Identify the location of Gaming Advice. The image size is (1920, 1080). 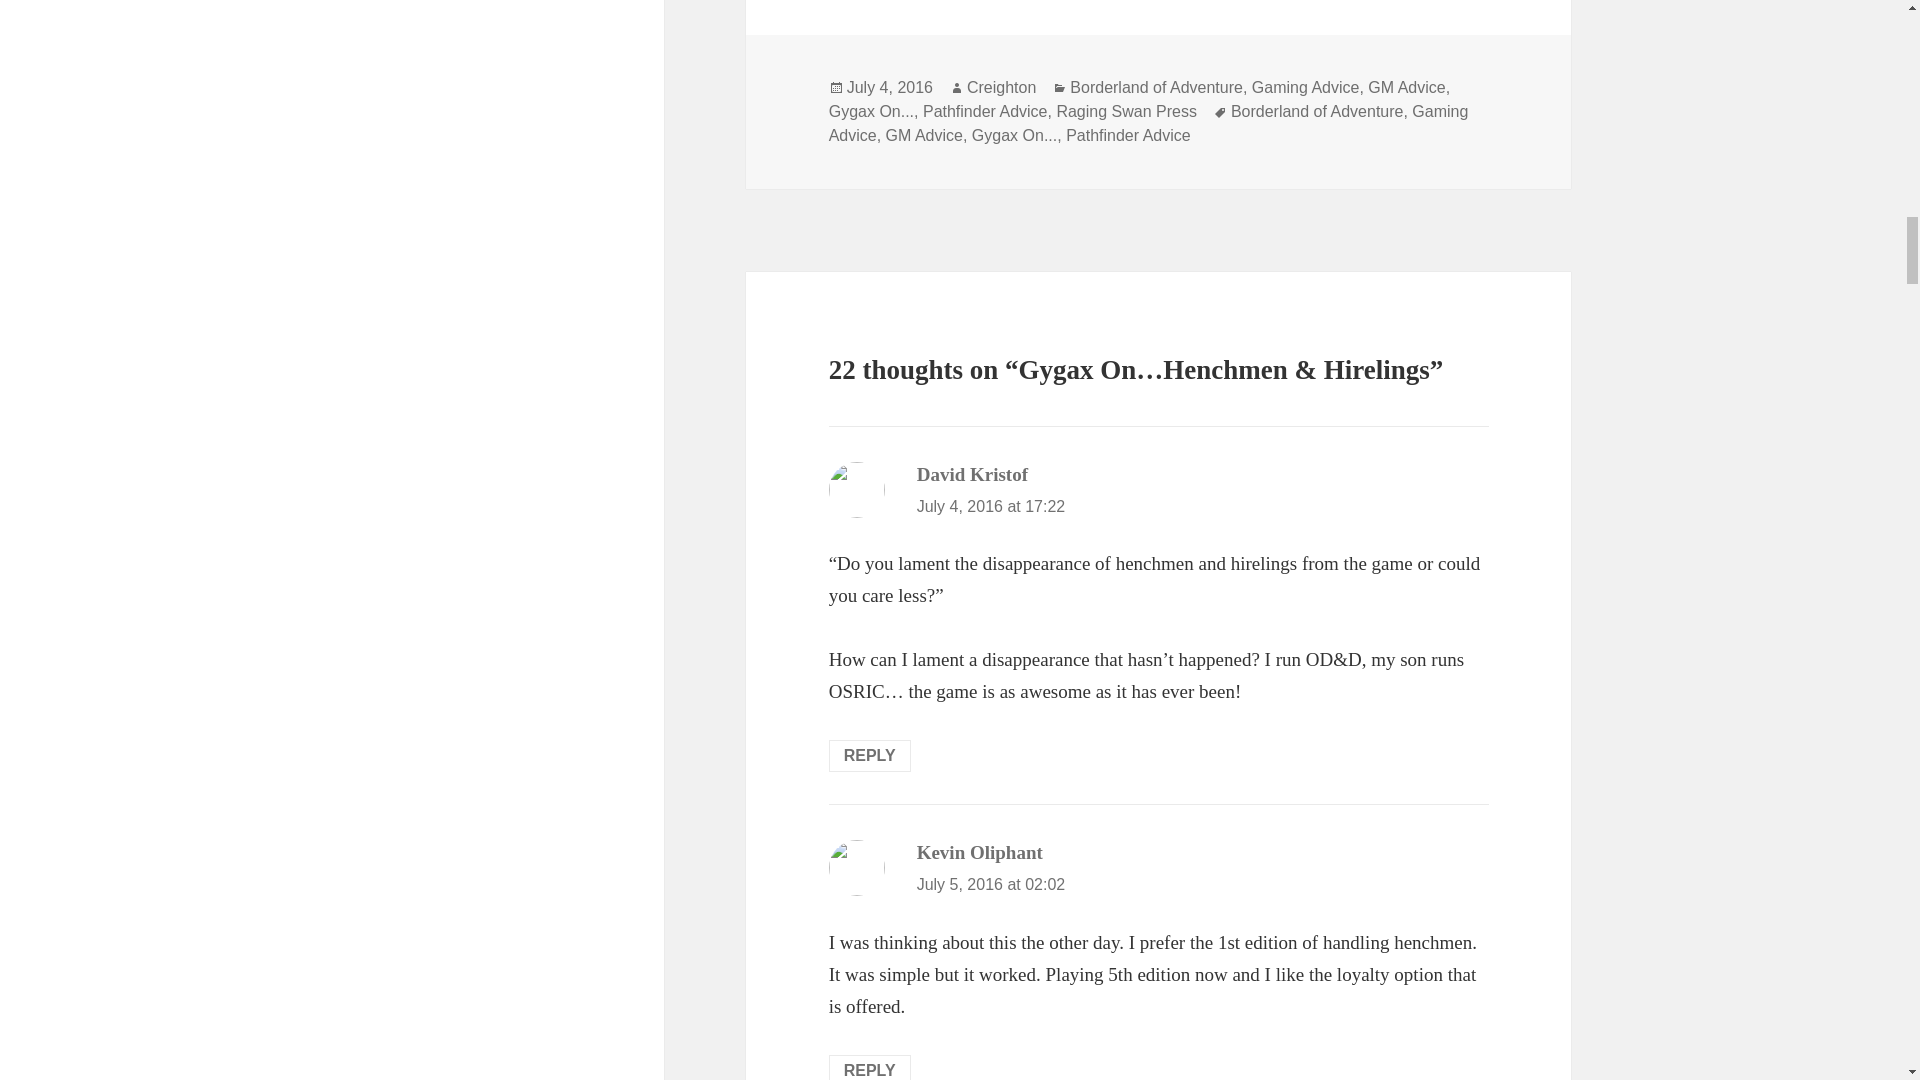
(1305, 88).